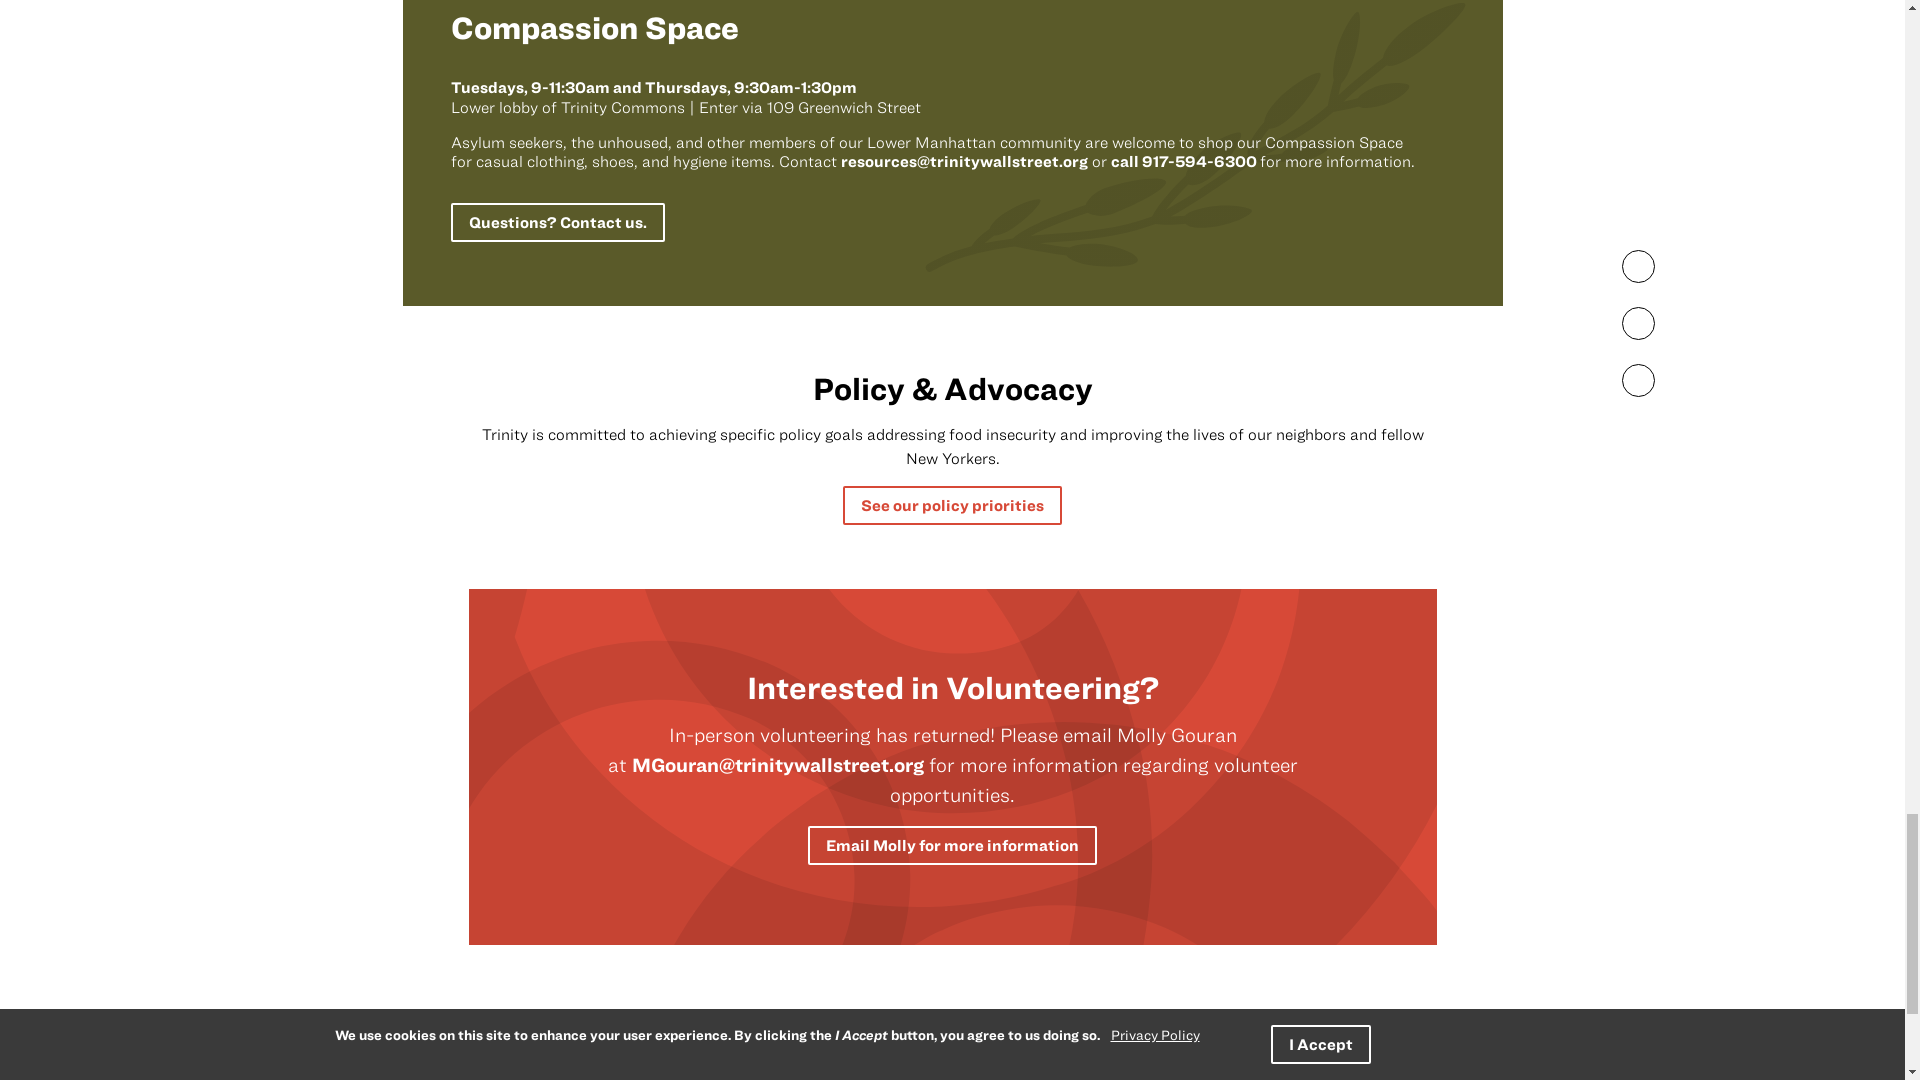 This screenshot has width=1920, height=1080. What do you see at coordinates (502, 1076) in the screenshot?
I see `Home` at bounding box center [502, 1076].